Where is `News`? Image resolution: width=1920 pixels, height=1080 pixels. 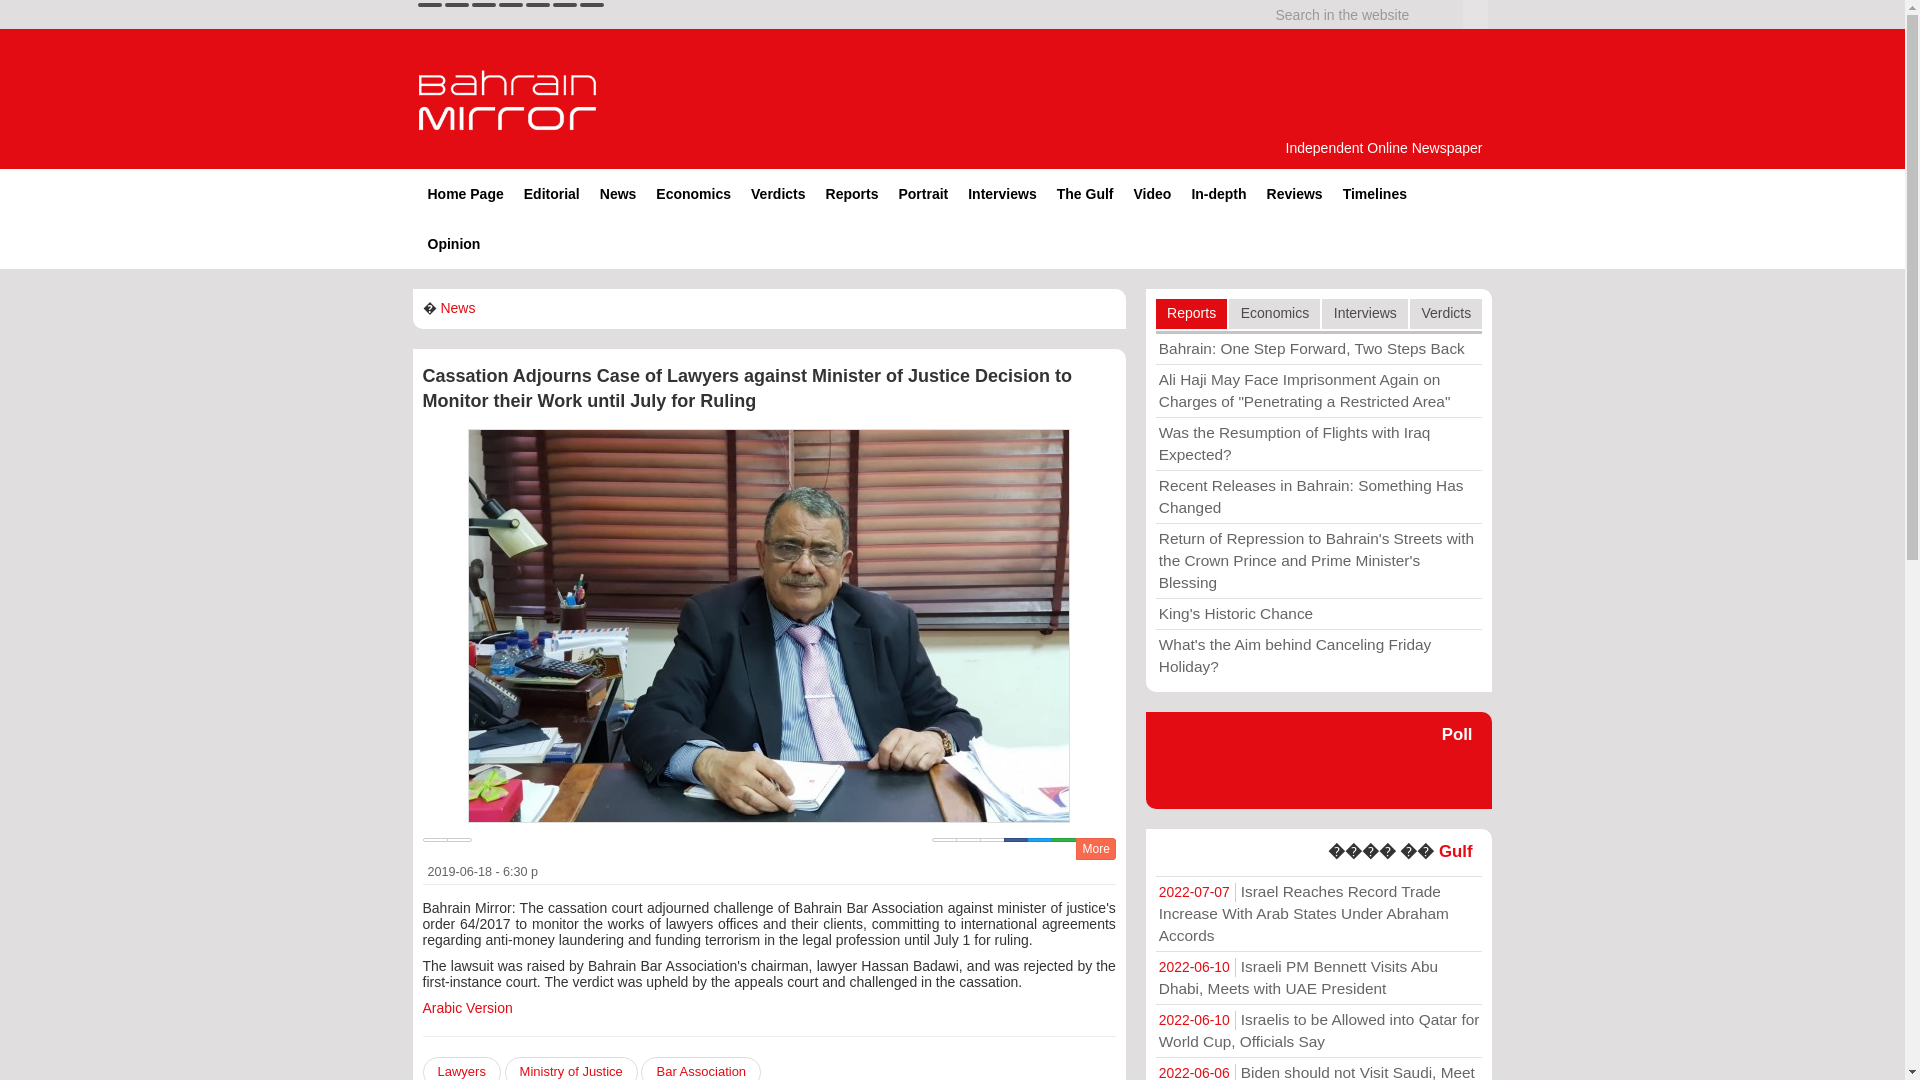
News is located at coordinates (618, 194).